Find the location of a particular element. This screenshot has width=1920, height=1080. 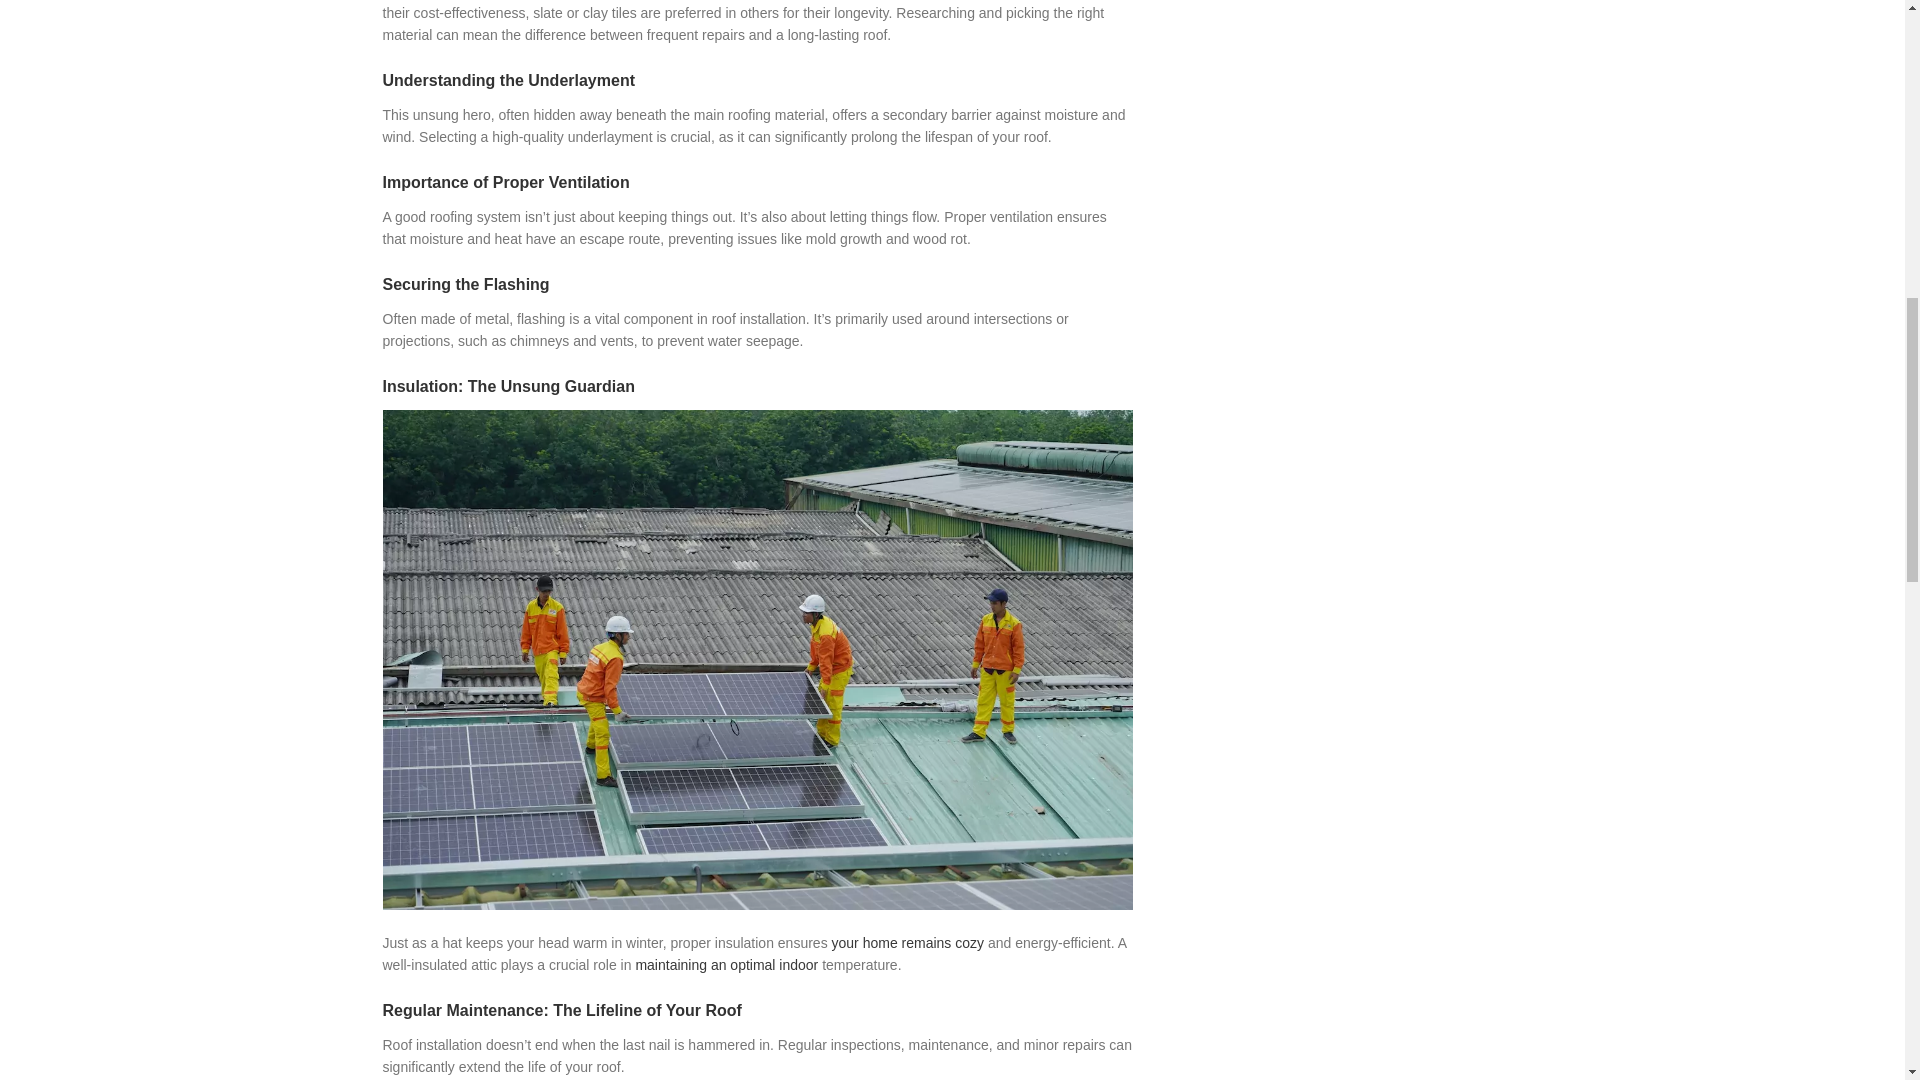

maintaining an optimal indoor is located at coordinates (726, 964).